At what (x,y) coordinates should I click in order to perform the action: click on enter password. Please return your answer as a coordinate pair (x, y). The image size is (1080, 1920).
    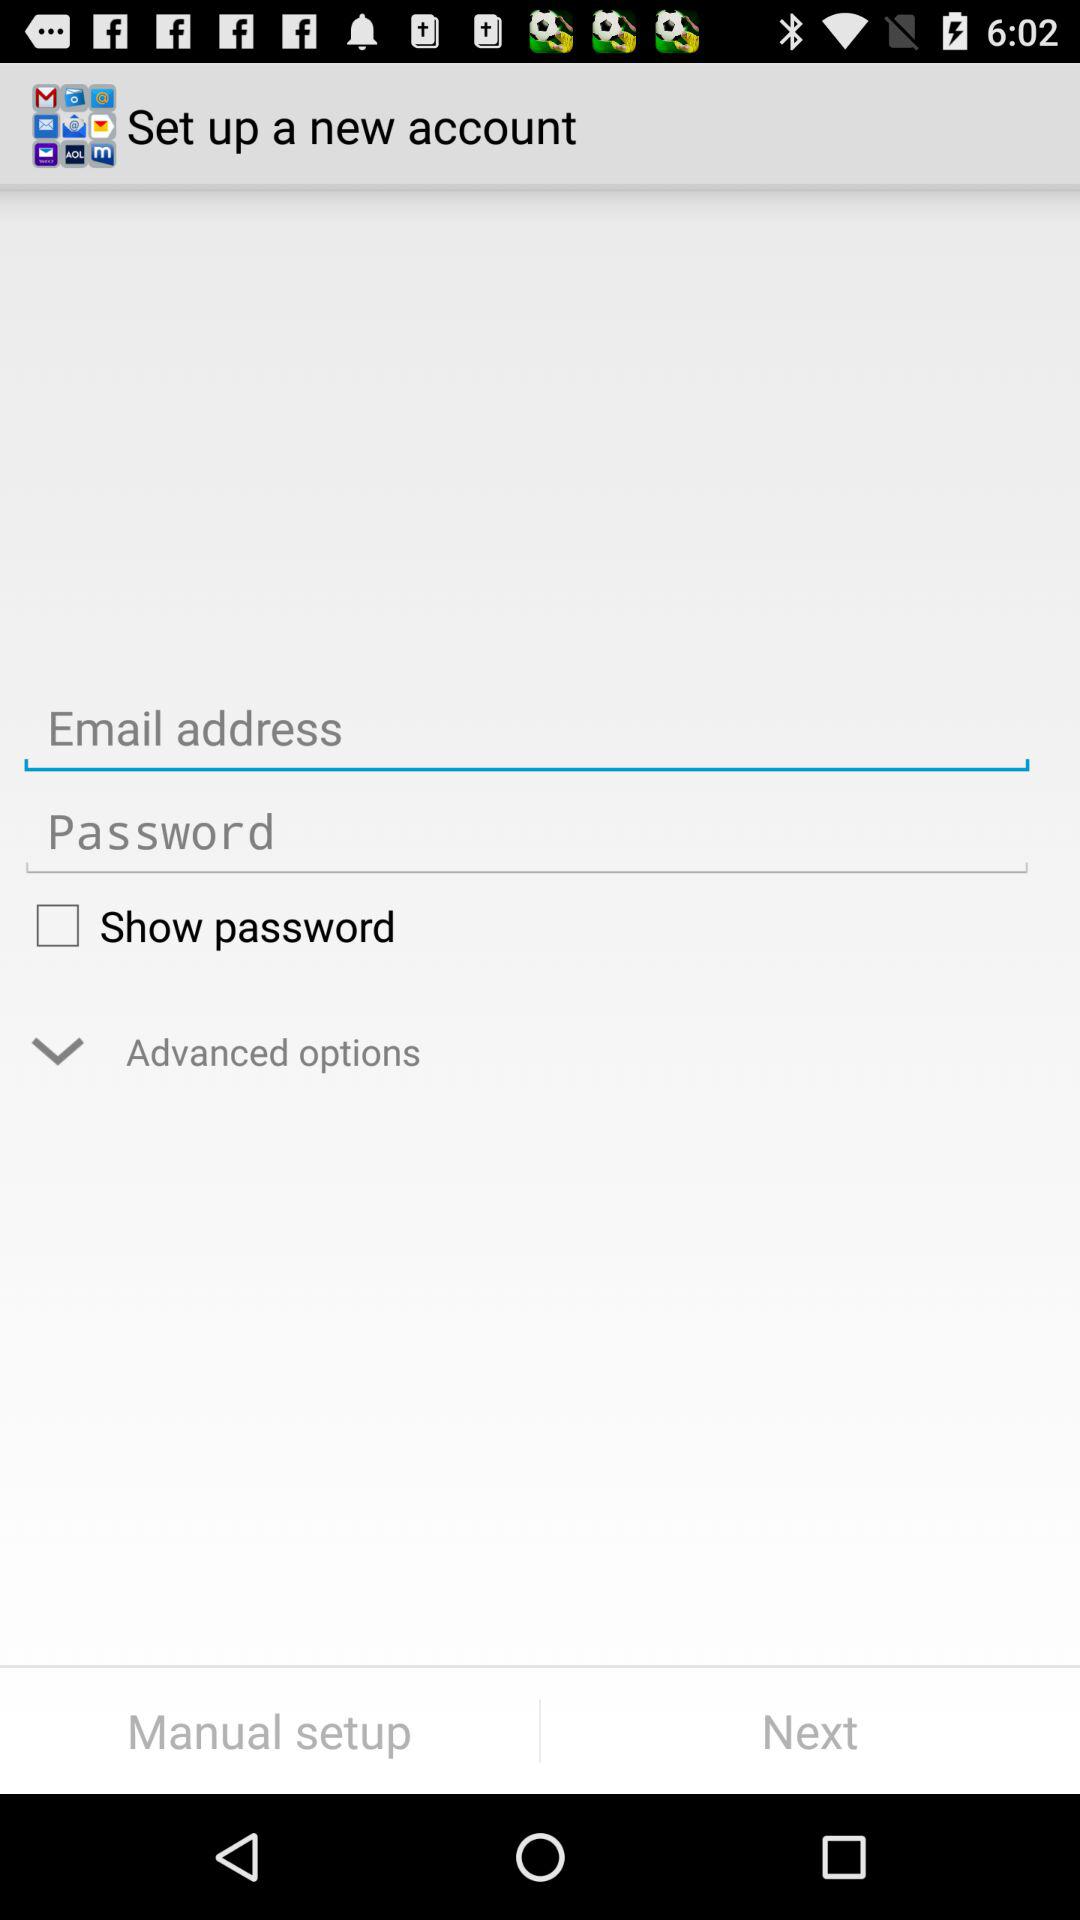
    Looking at the image, I should click on (526, 832).